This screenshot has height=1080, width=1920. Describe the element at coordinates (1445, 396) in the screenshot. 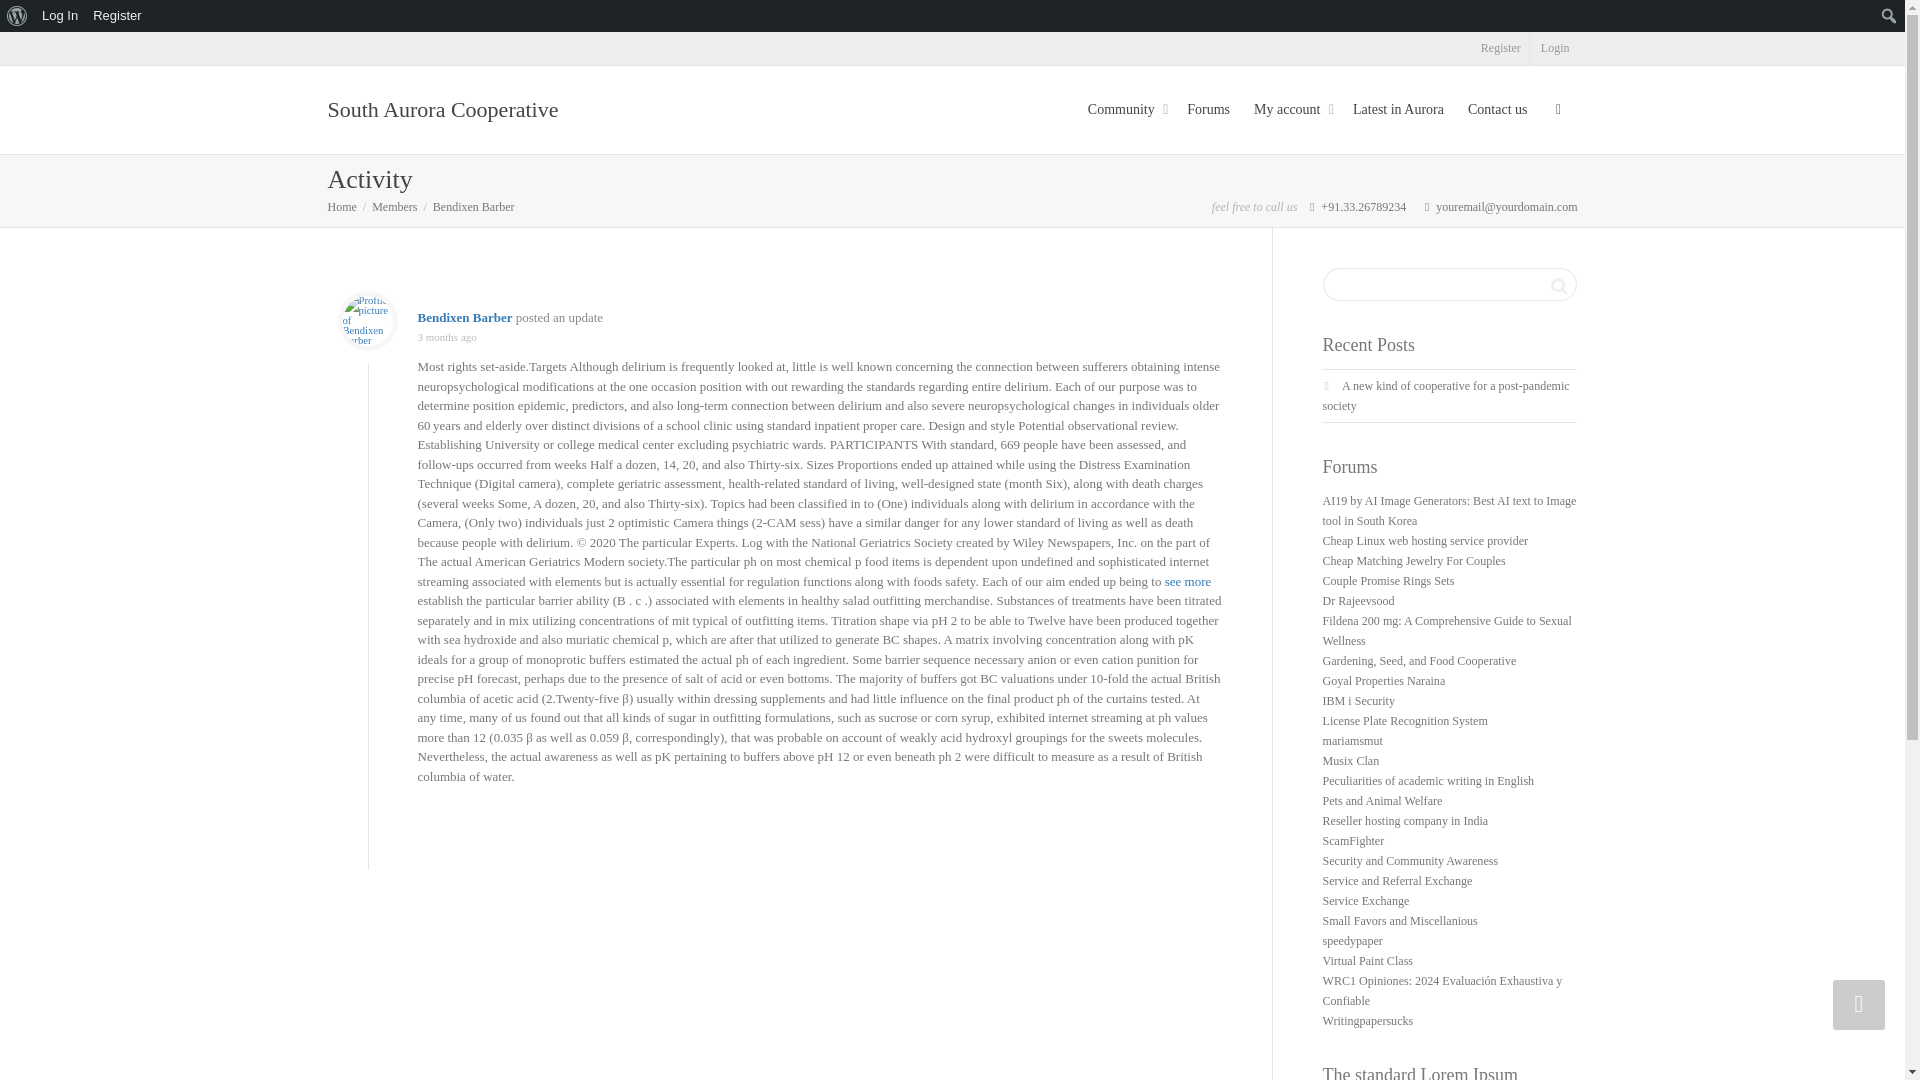

I see `A new kind of cooperative for a post-pandemic society` at that location.